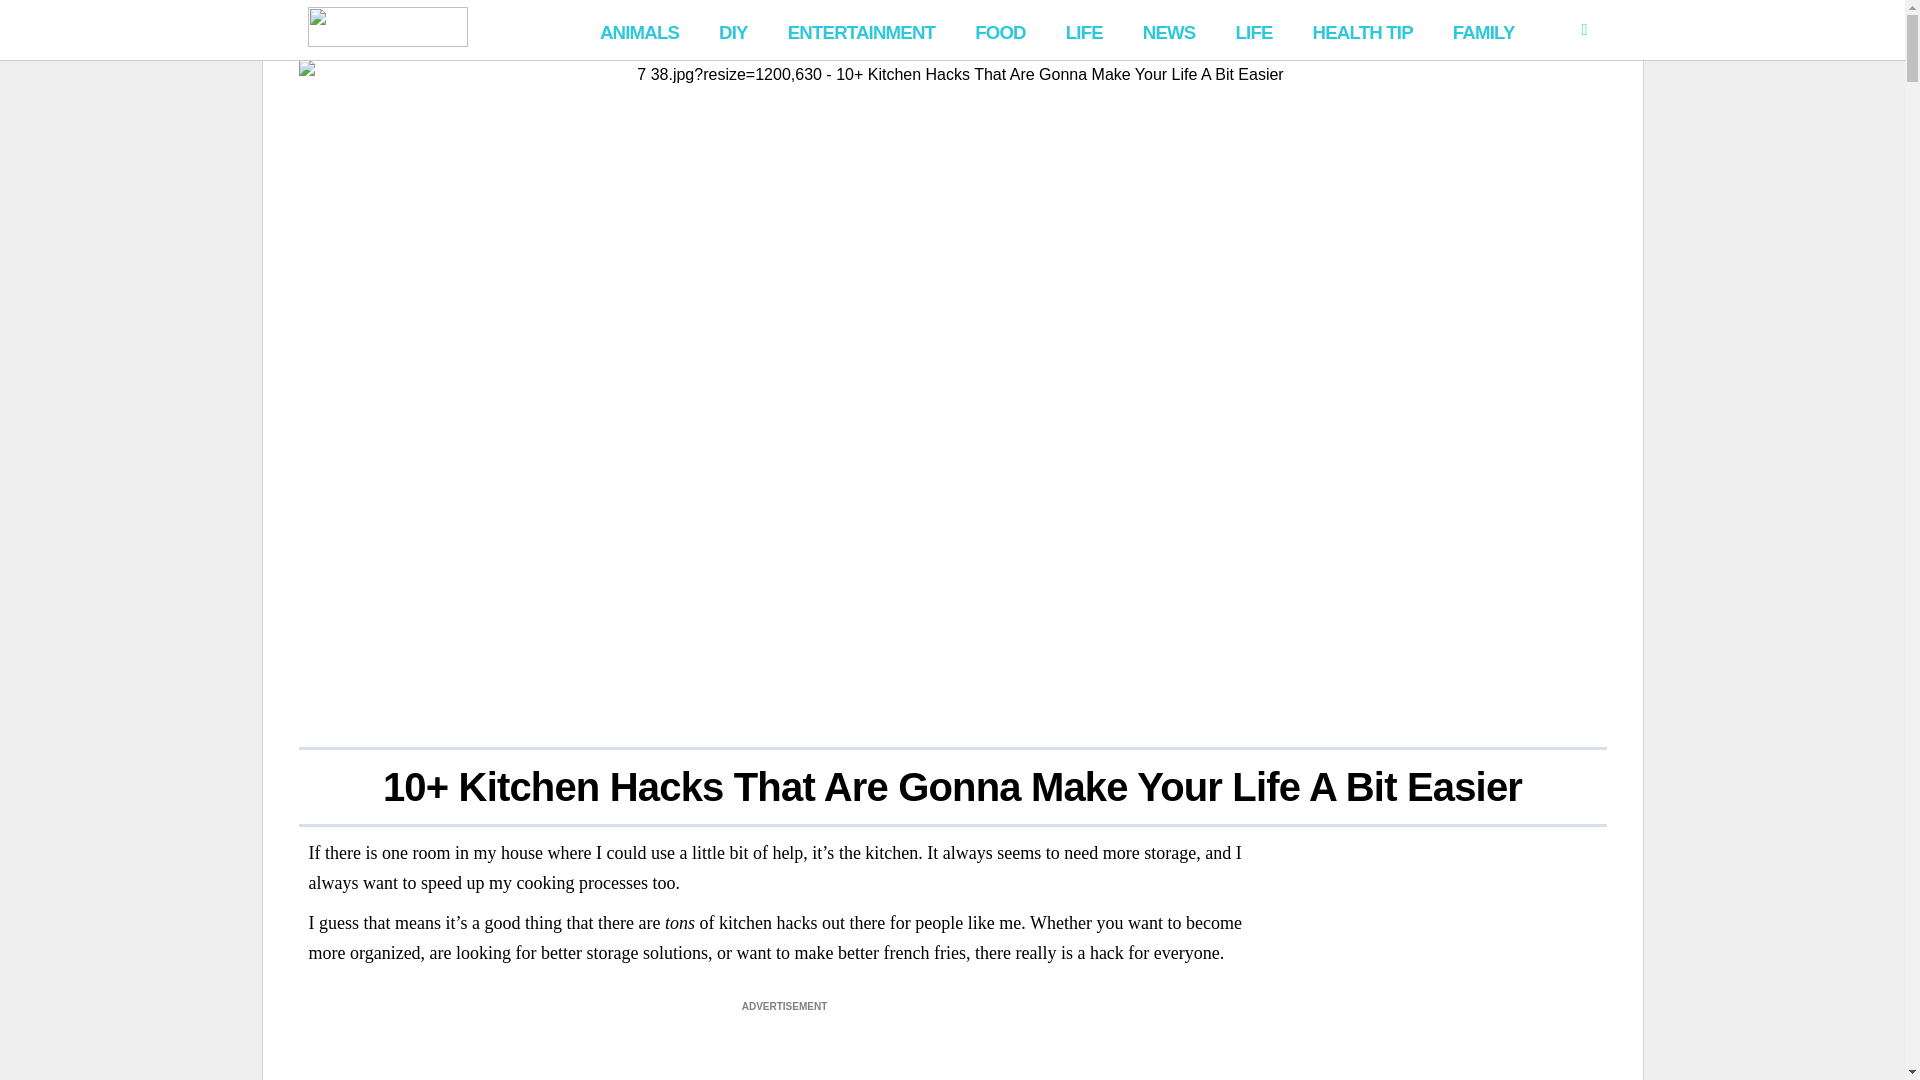 The height and width of the screenshot is (1080, 1920). What do you see at coordinates (1253, 30) in the screenshot?
I see `LIFE` at bounding box center [1253, 30].